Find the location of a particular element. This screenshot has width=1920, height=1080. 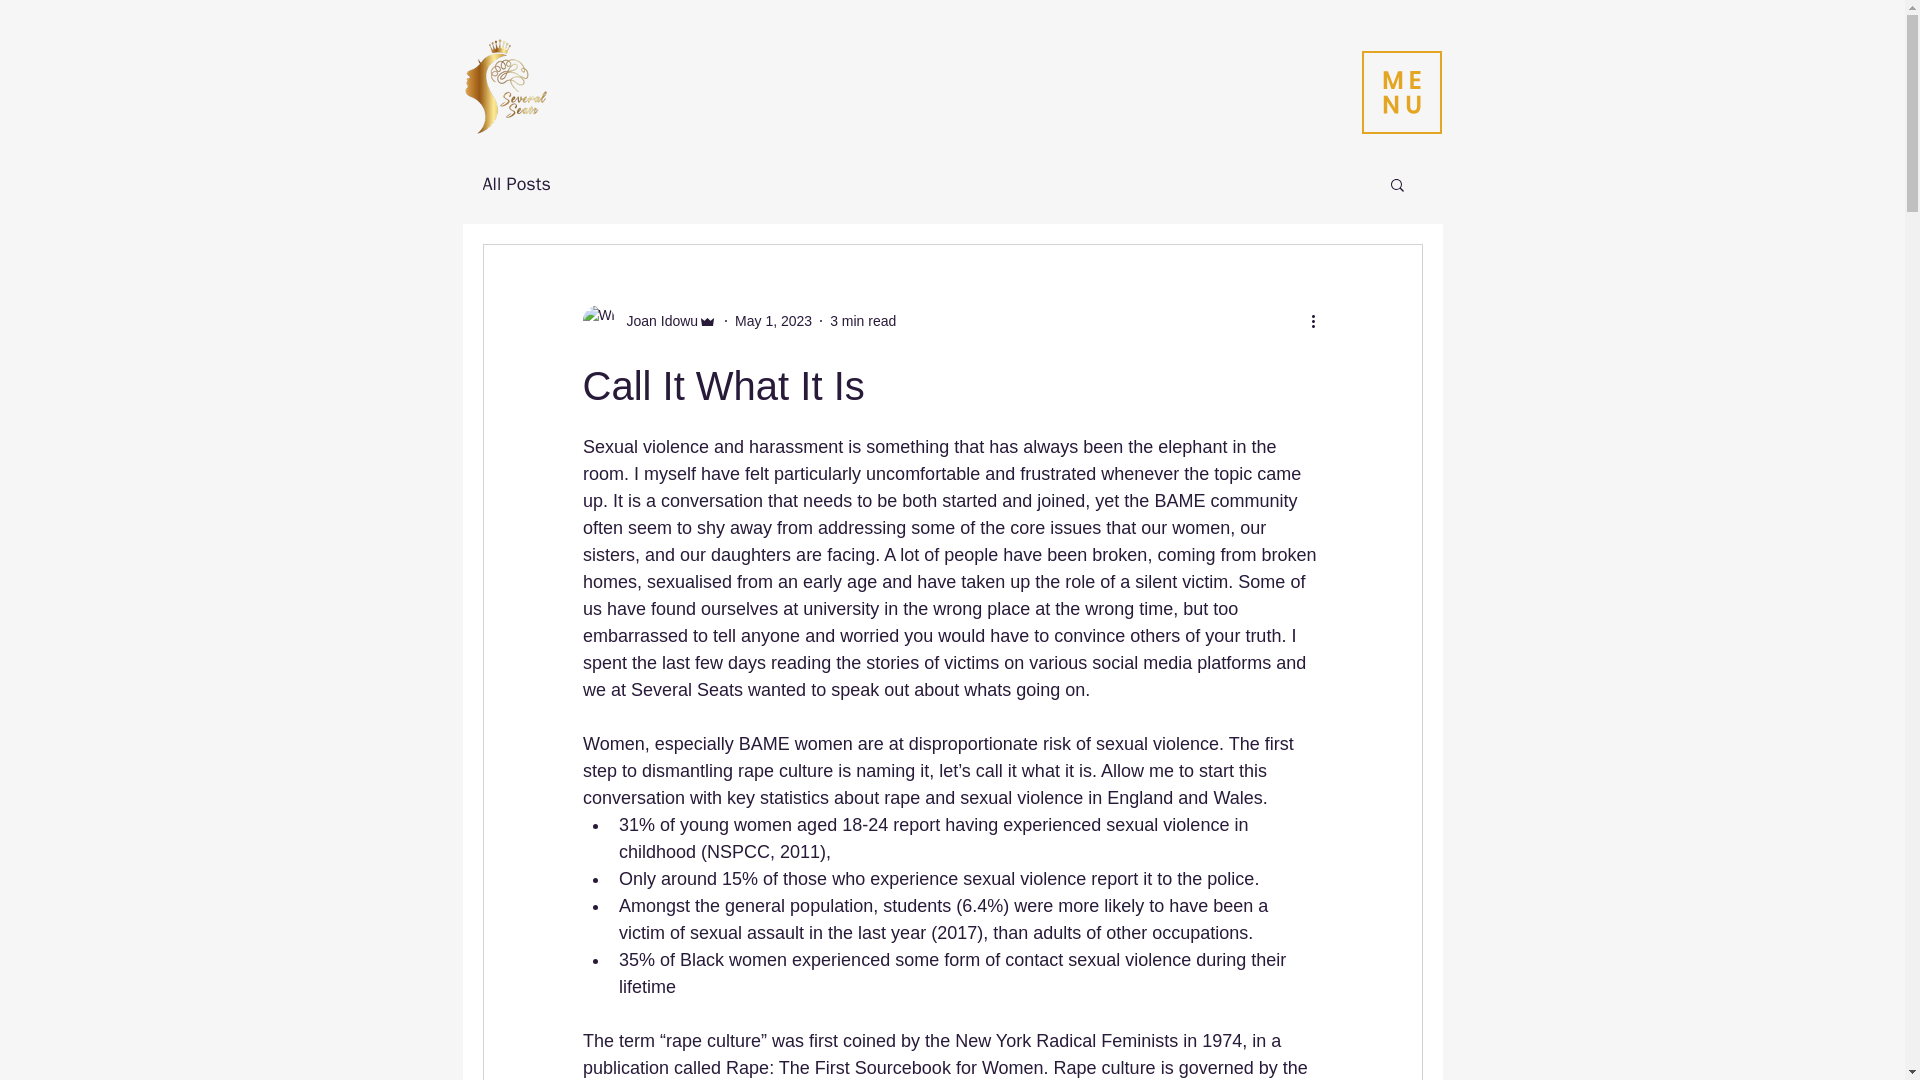

Joan Idowu is located at coordinates (656, 320).